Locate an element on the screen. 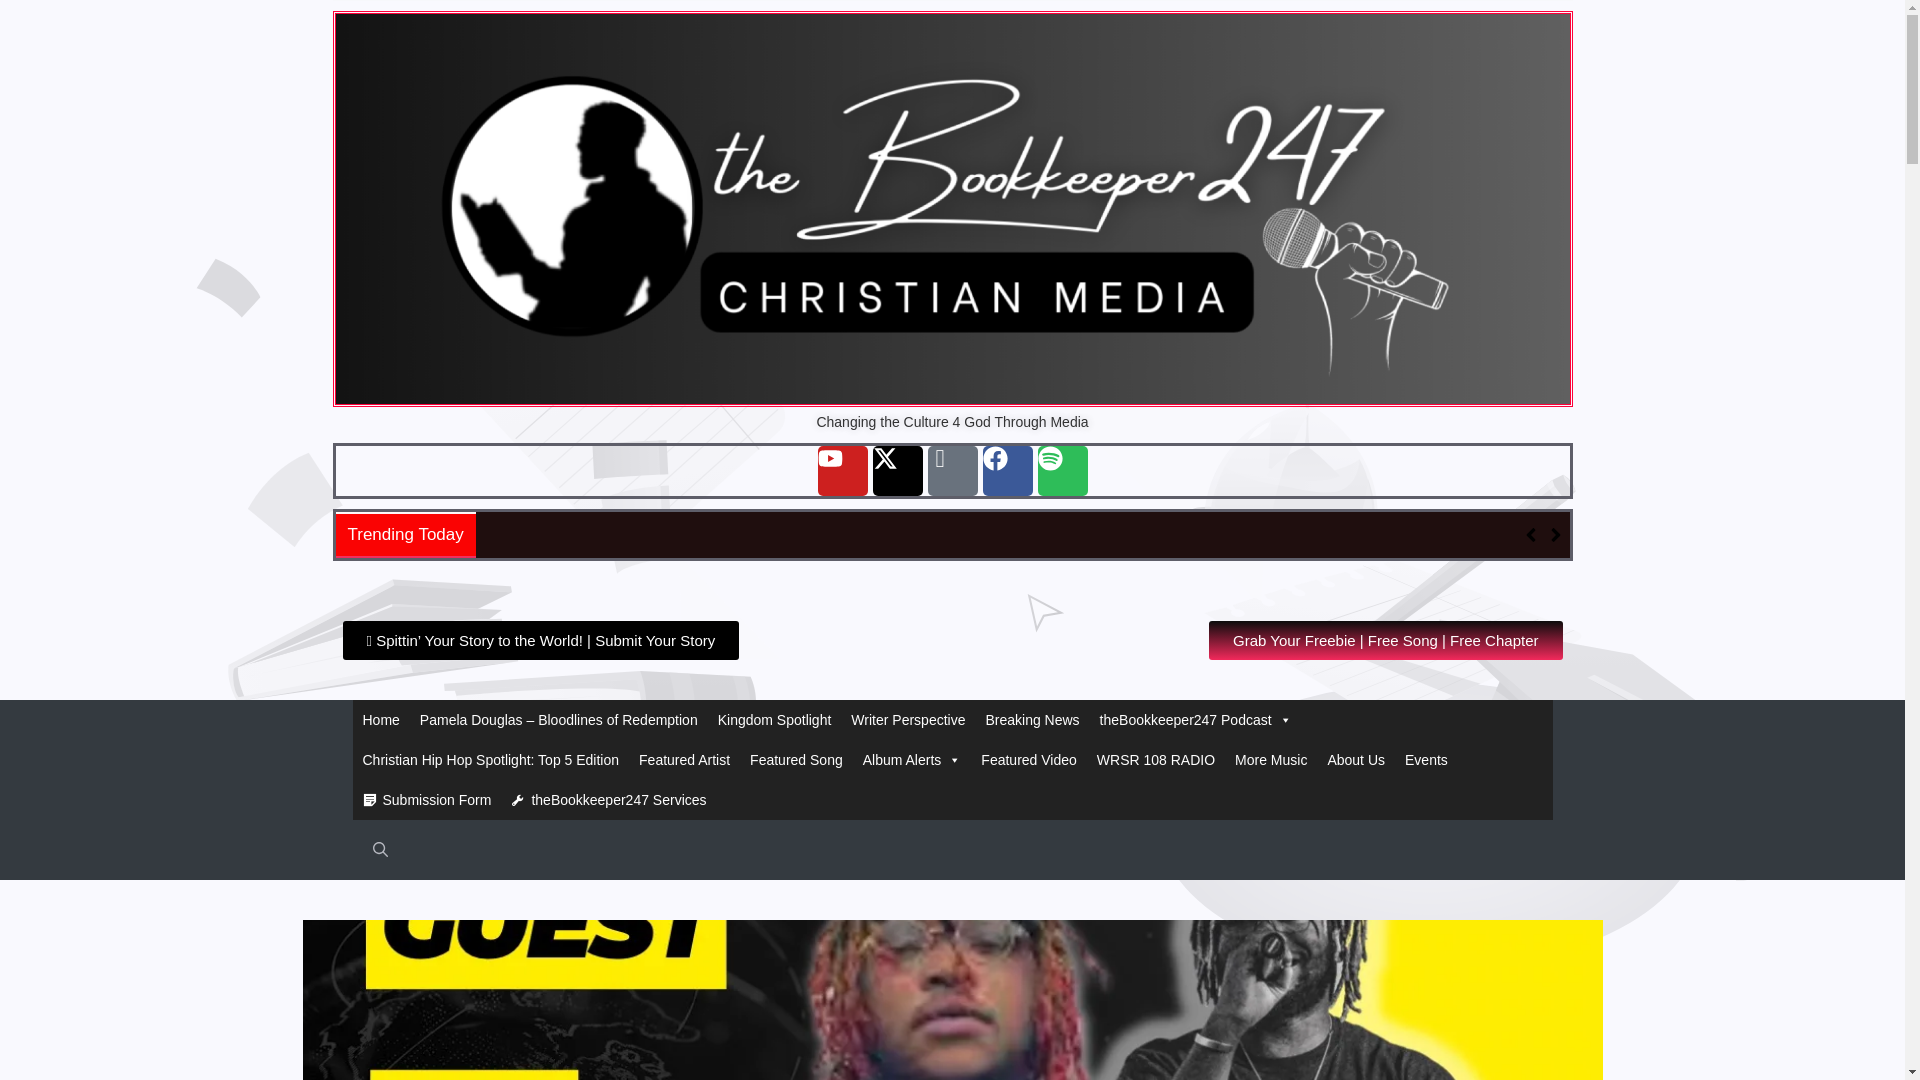 This screenshot has width=1920, height=1080. Writer Perspective is located at coordinates (908, 719).